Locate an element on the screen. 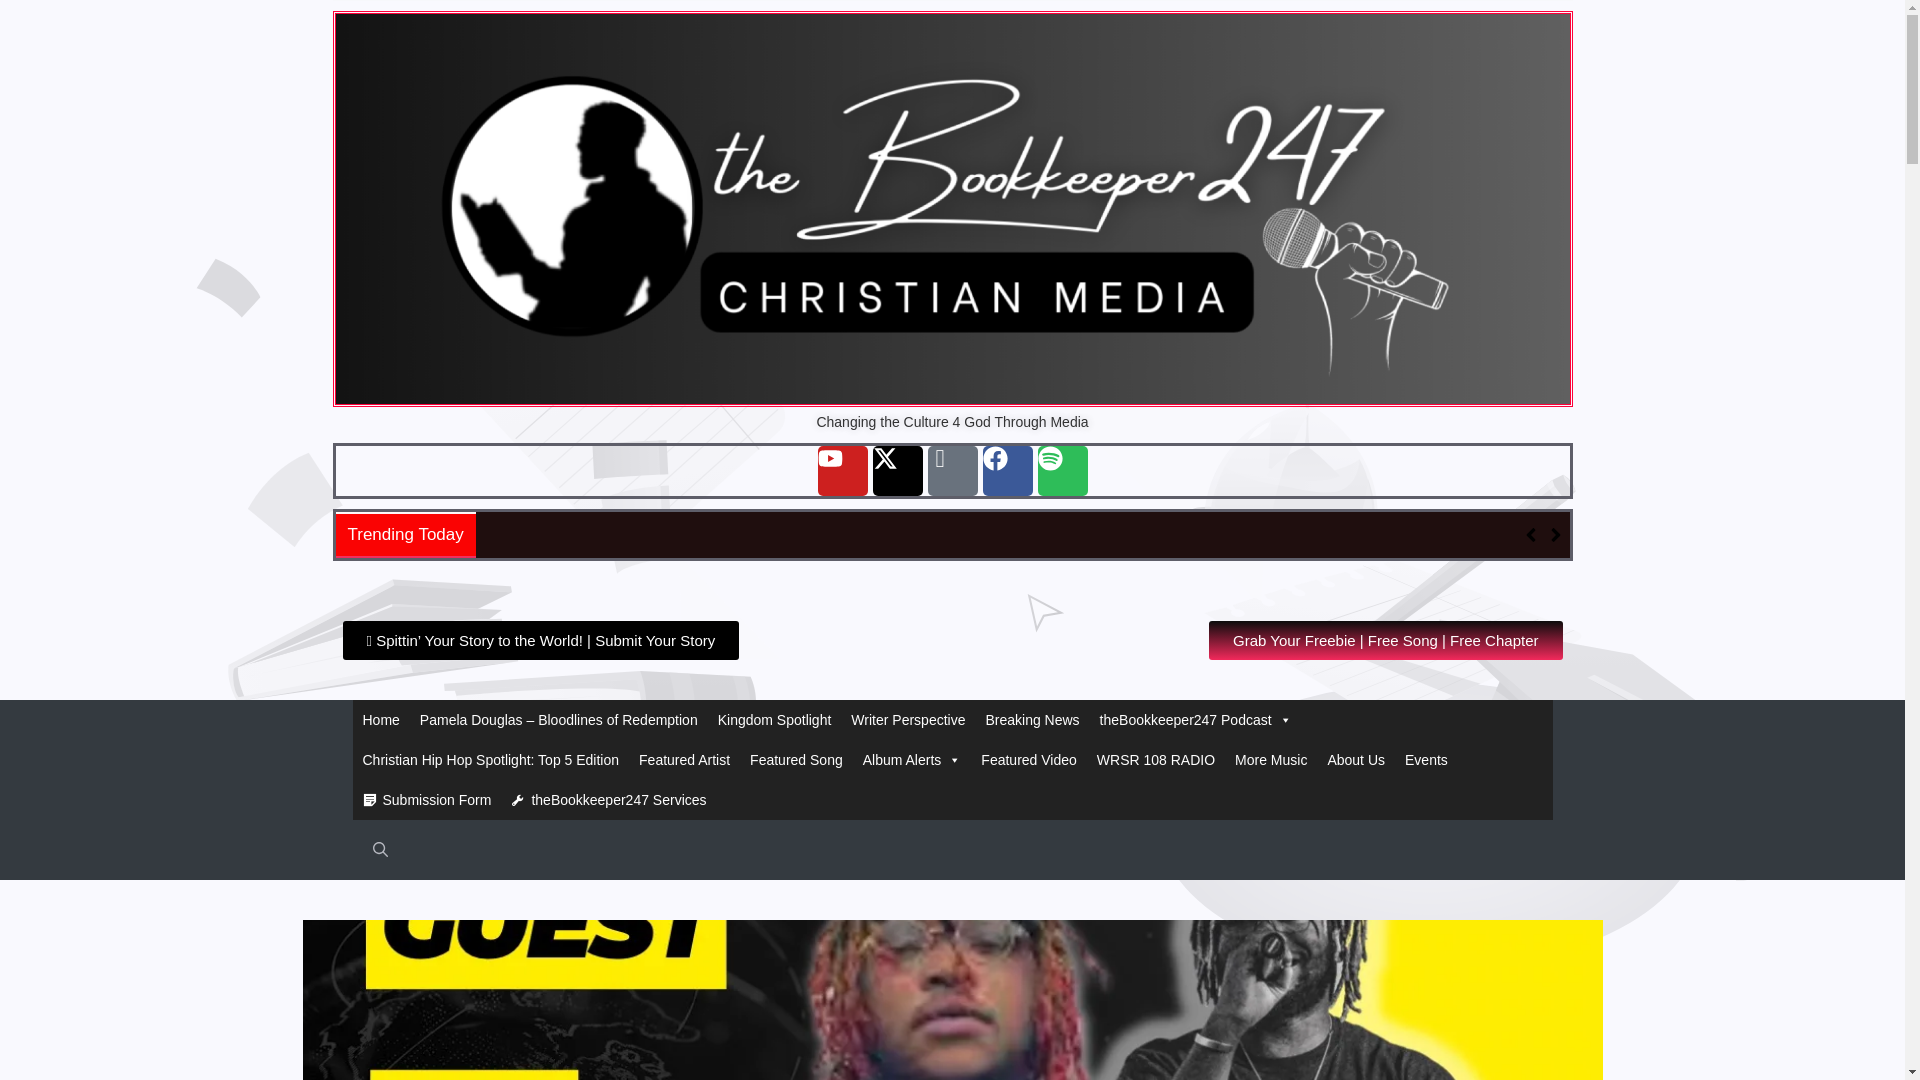 This screenshot has width=1920, height=1080. Writer Perspective is located at coordinates (908, 719).